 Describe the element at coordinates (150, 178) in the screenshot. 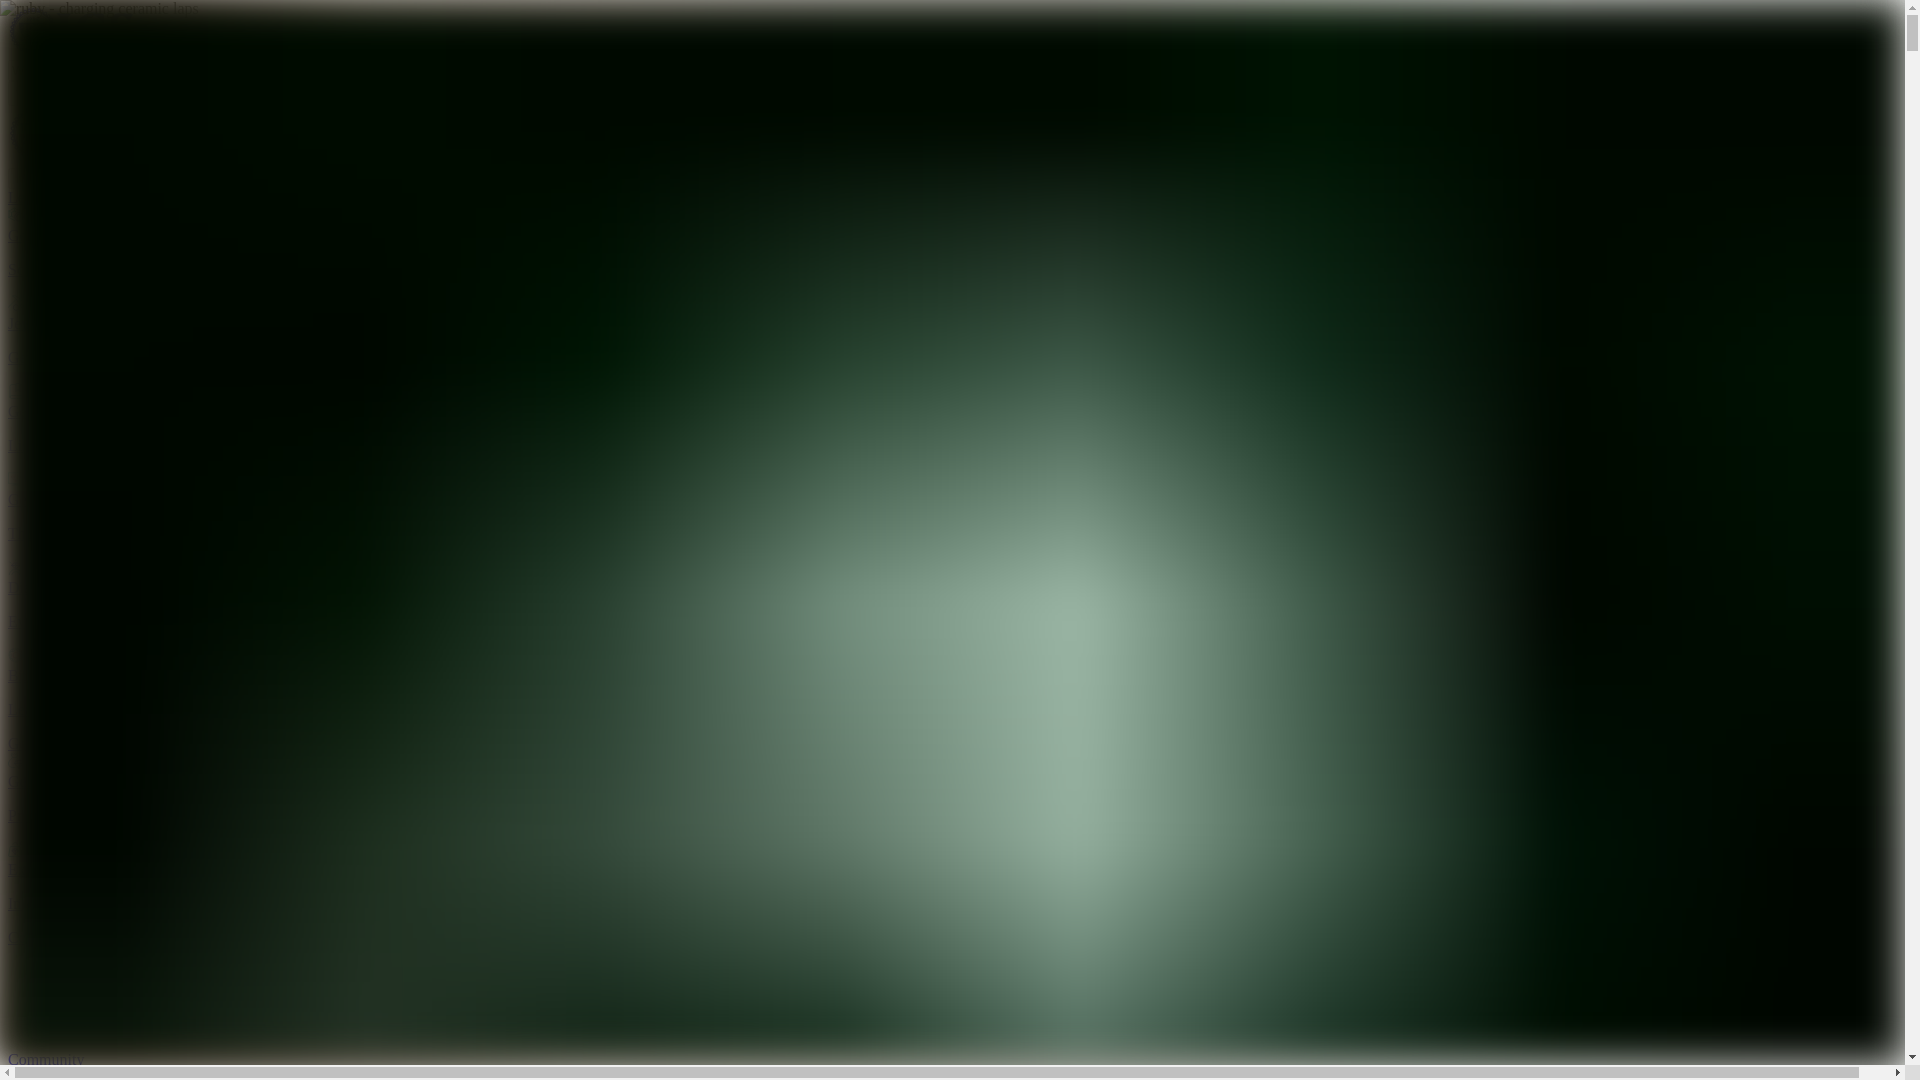

I see `Search` at that location.